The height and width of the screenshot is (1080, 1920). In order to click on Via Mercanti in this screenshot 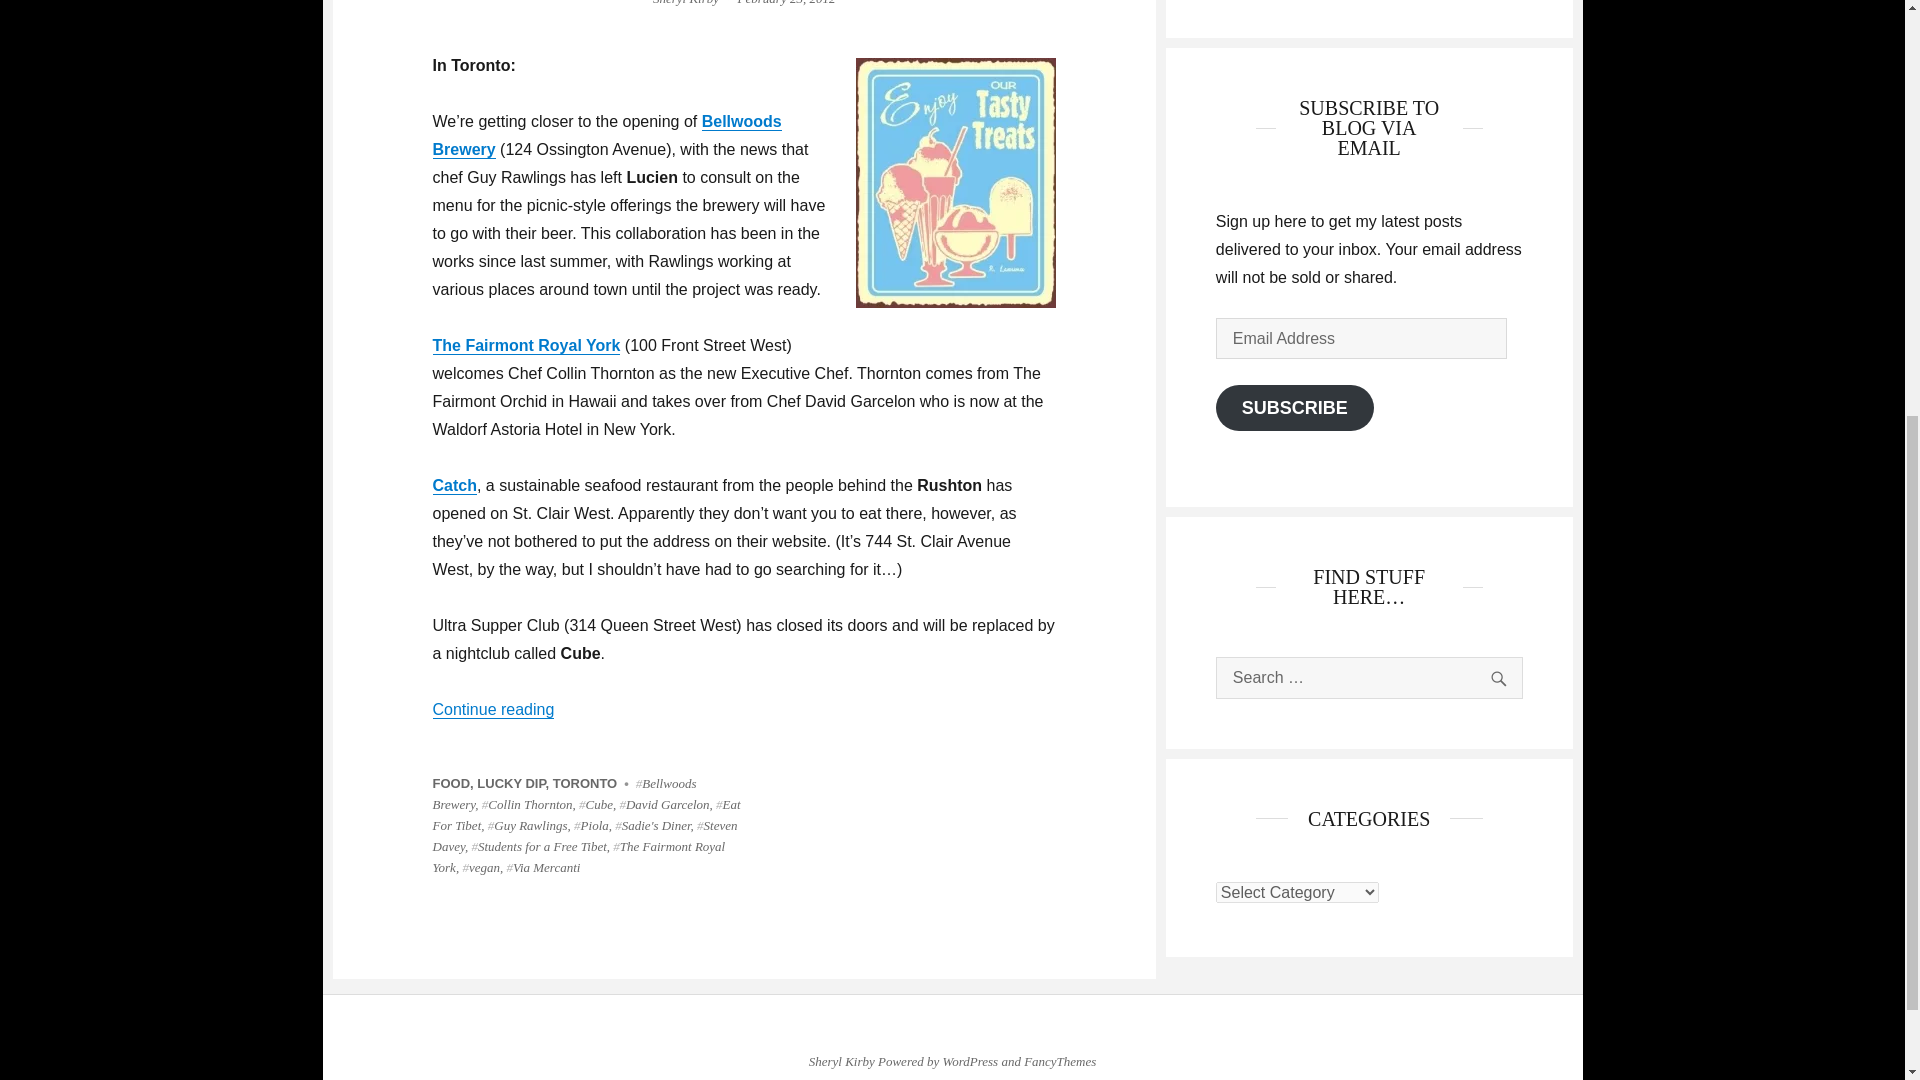, I will do `click(542, 866)`.